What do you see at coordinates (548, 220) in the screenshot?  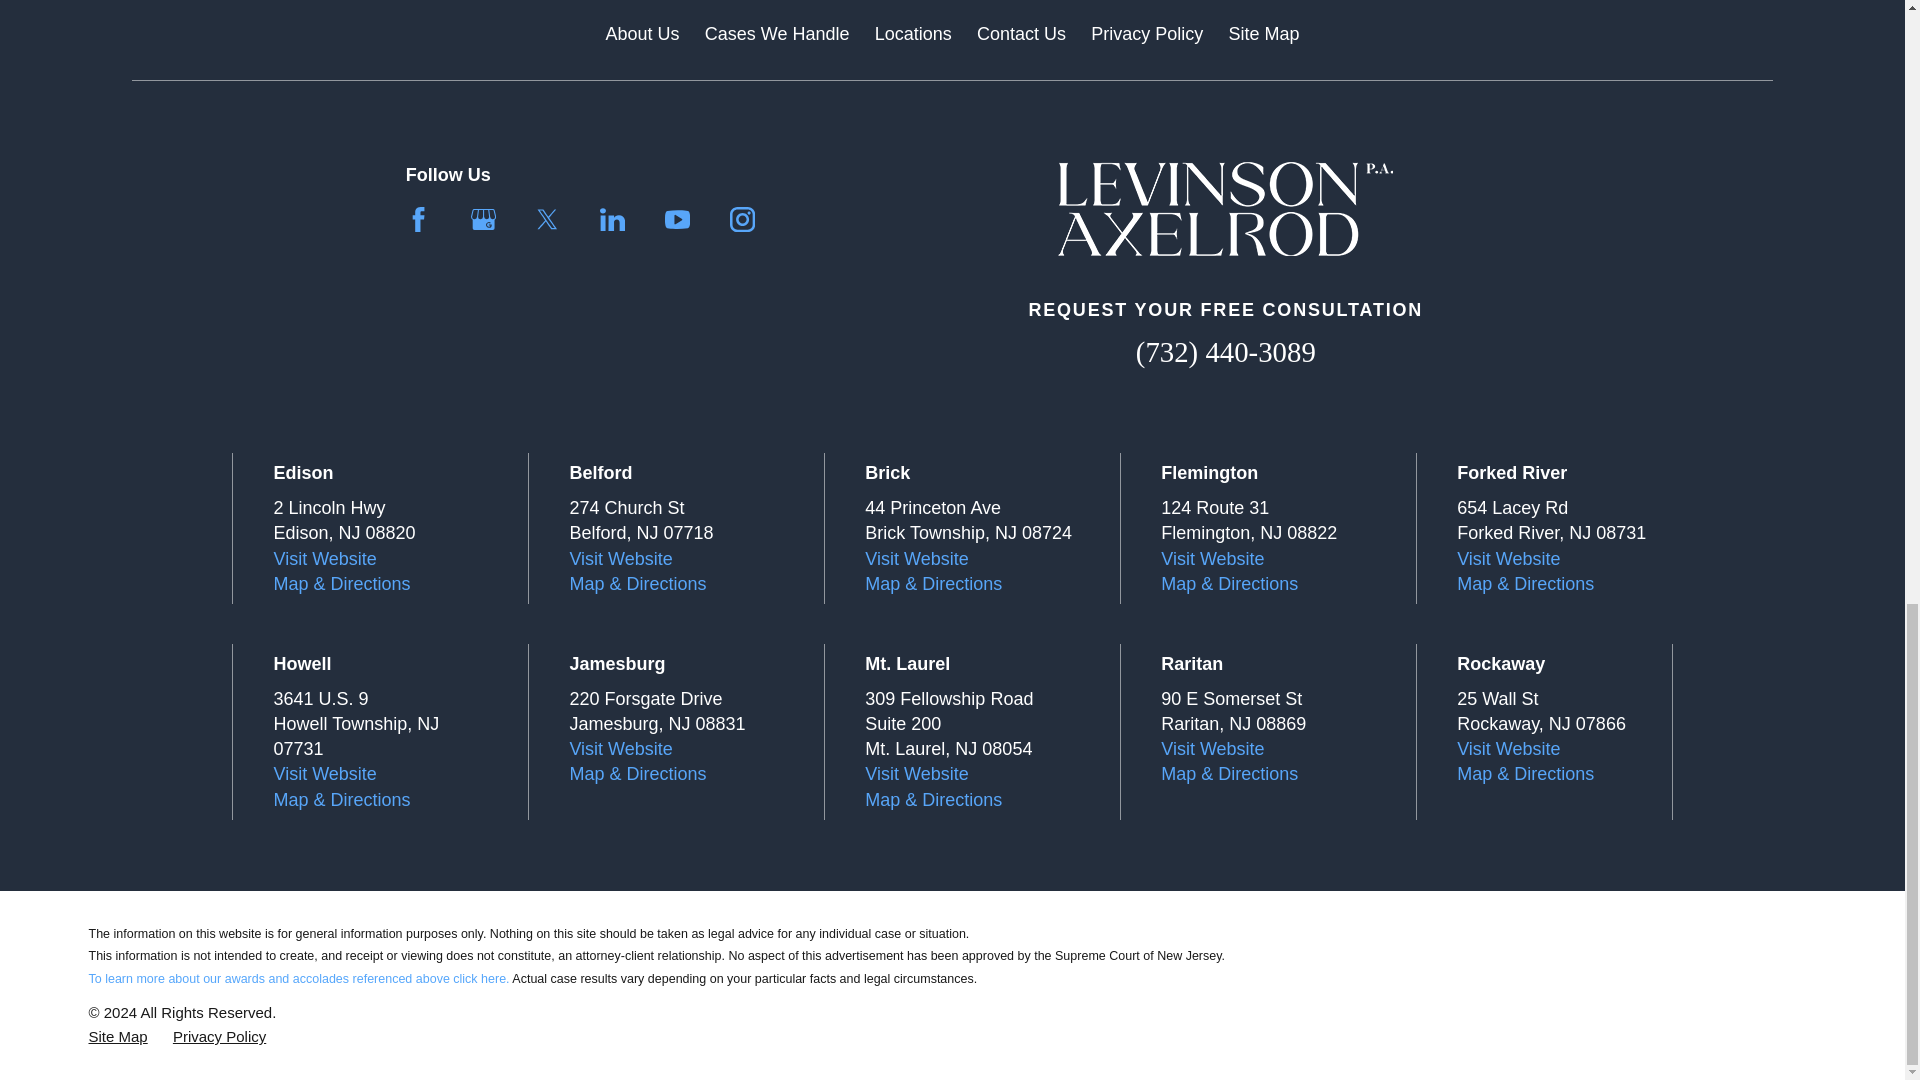 I see `Twitter` at bounding box center [548, 220].